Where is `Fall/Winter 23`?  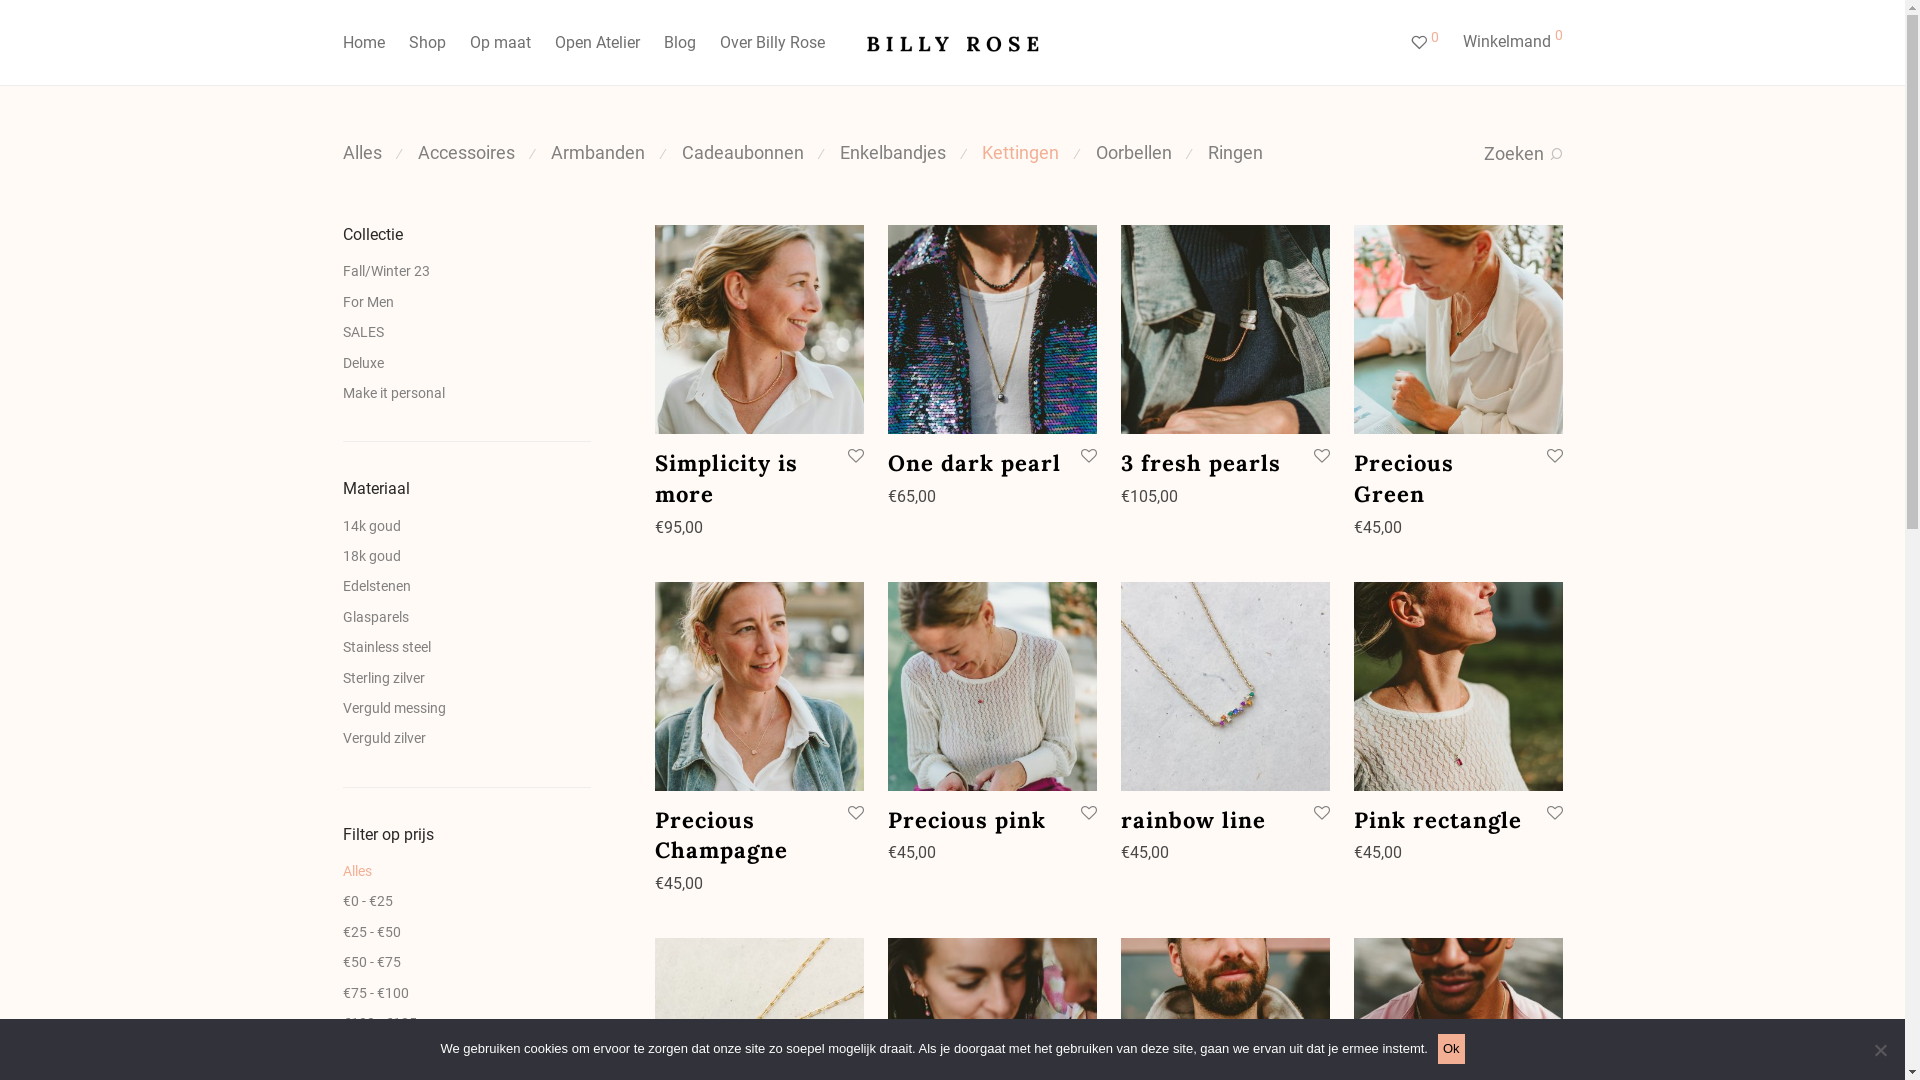
Fall/Winter 23 is located at coordinates (386, 271).